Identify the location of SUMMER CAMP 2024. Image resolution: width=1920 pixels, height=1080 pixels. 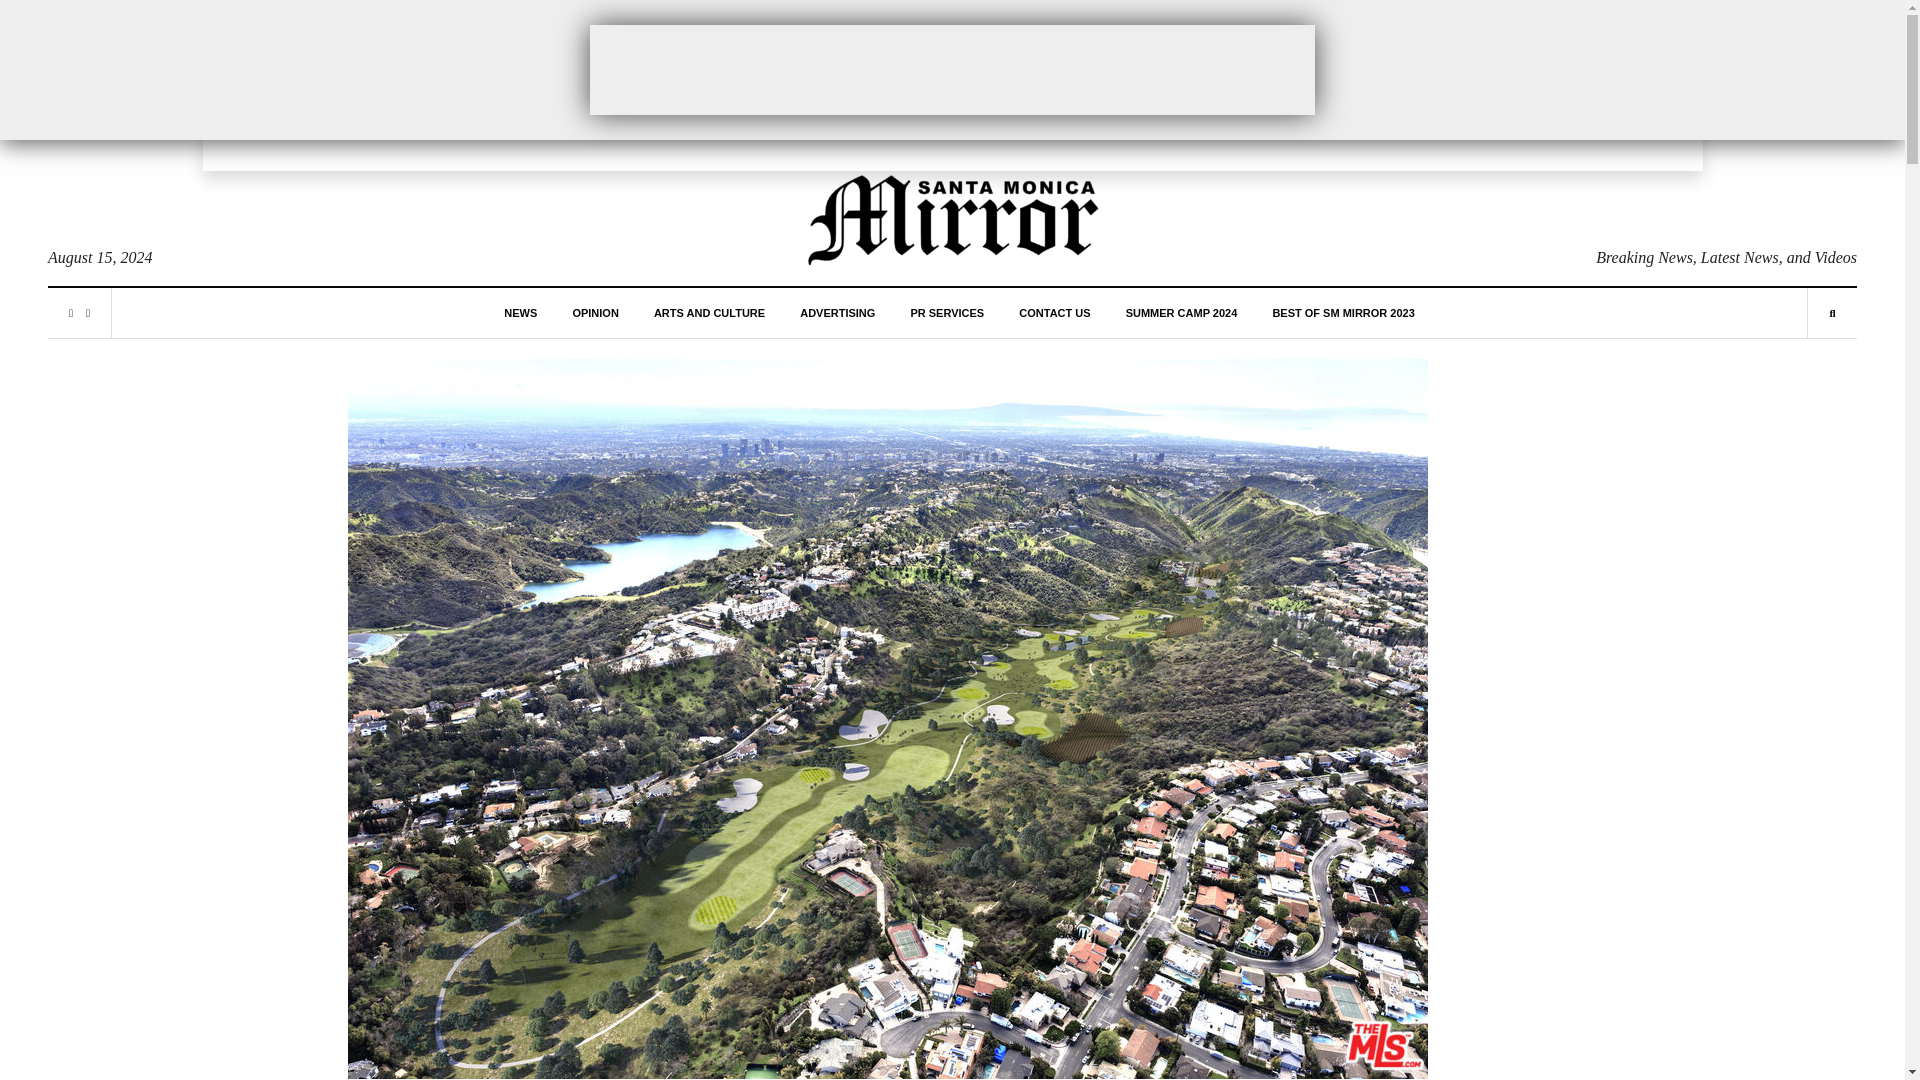
(1182, 313).